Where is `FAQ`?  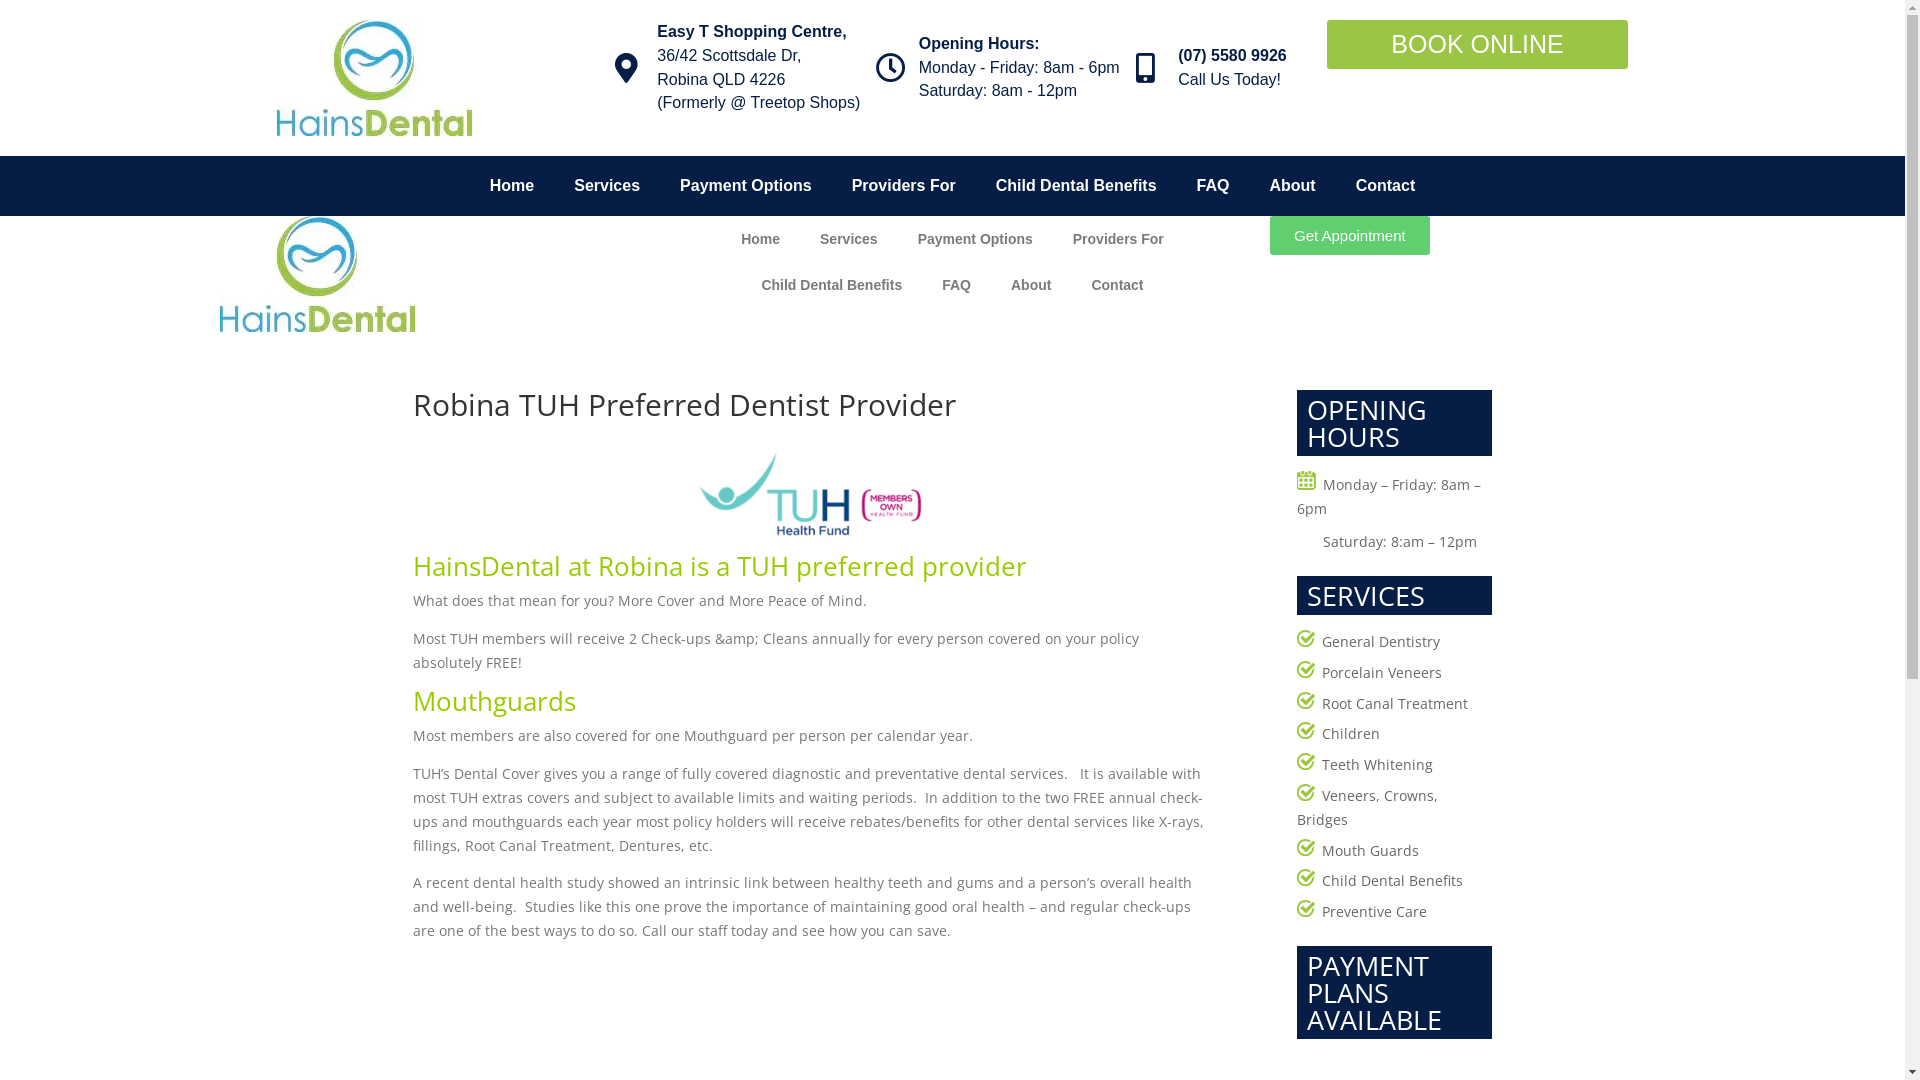 FAQ is located at coordinates (956, 285).